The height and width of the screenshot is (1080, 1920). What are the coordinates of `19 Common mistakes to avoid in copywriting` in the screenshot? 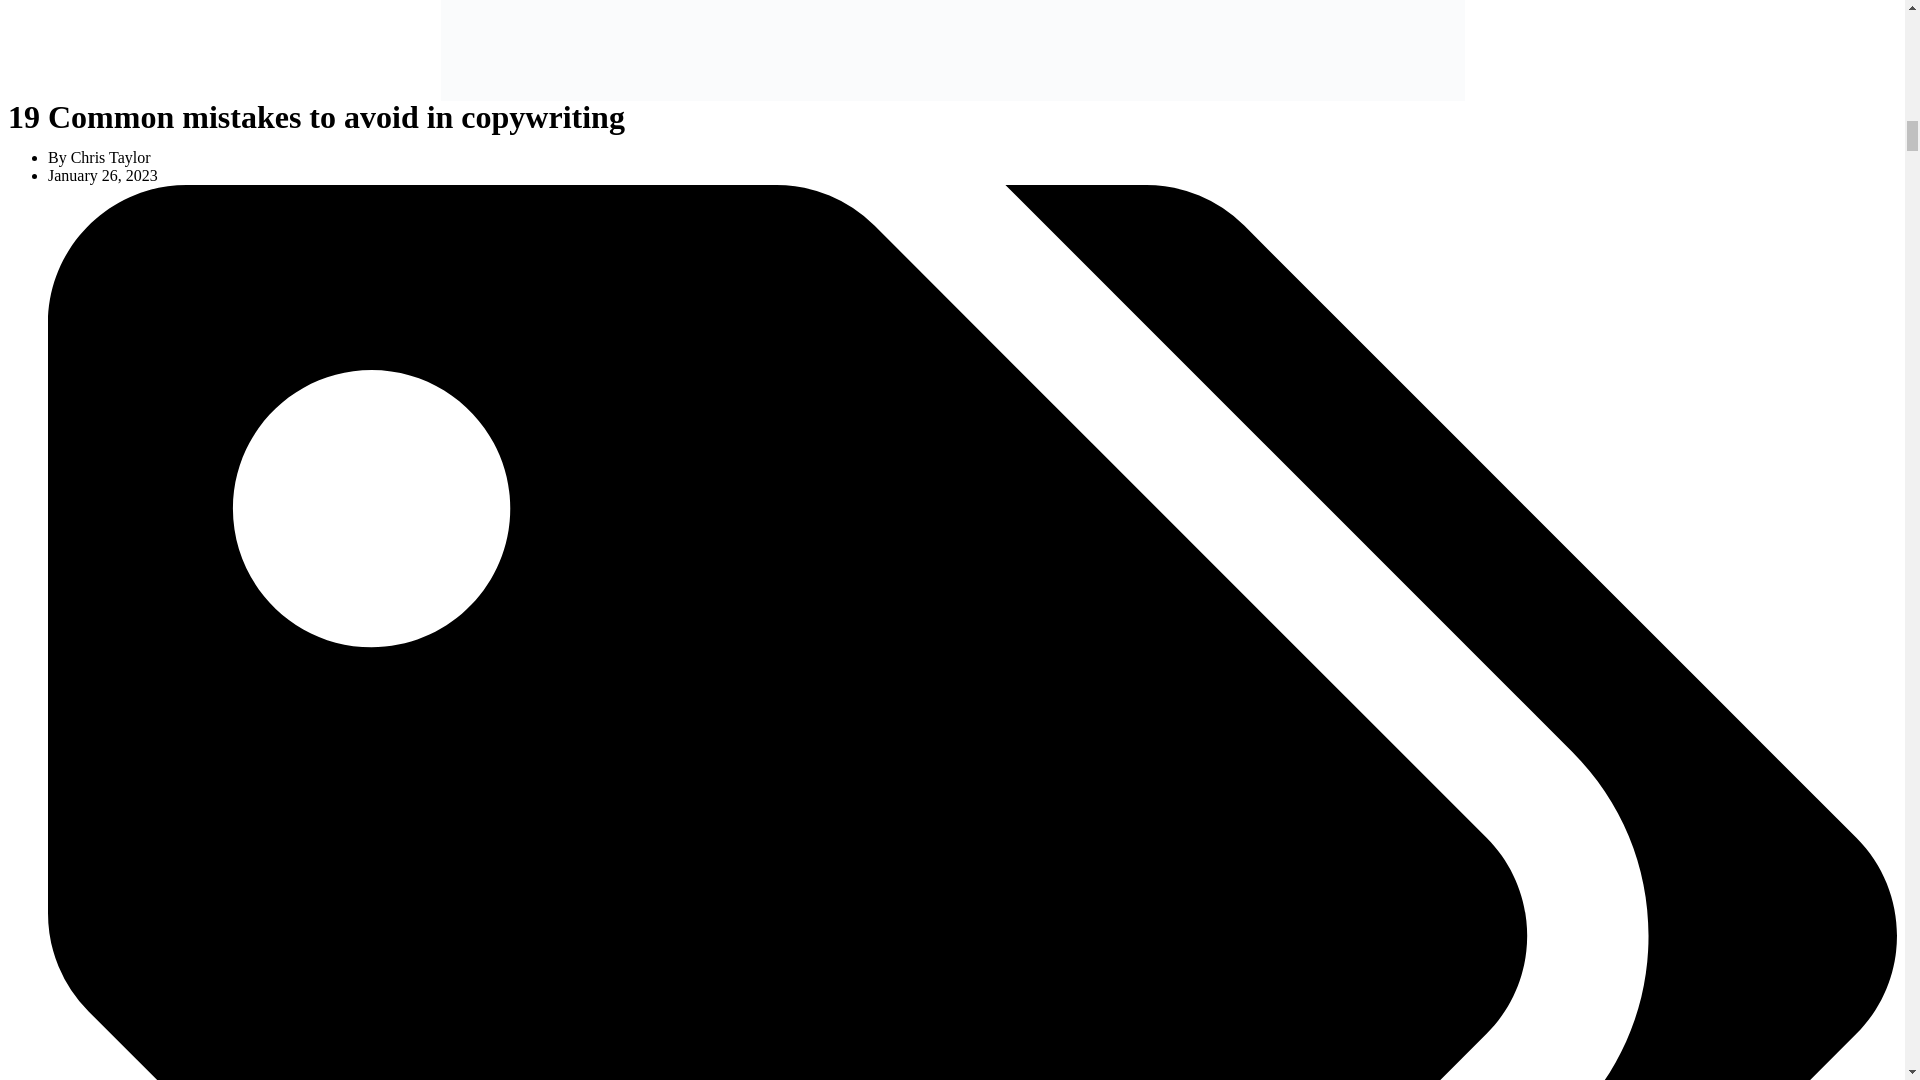 It's located at (951, 50).